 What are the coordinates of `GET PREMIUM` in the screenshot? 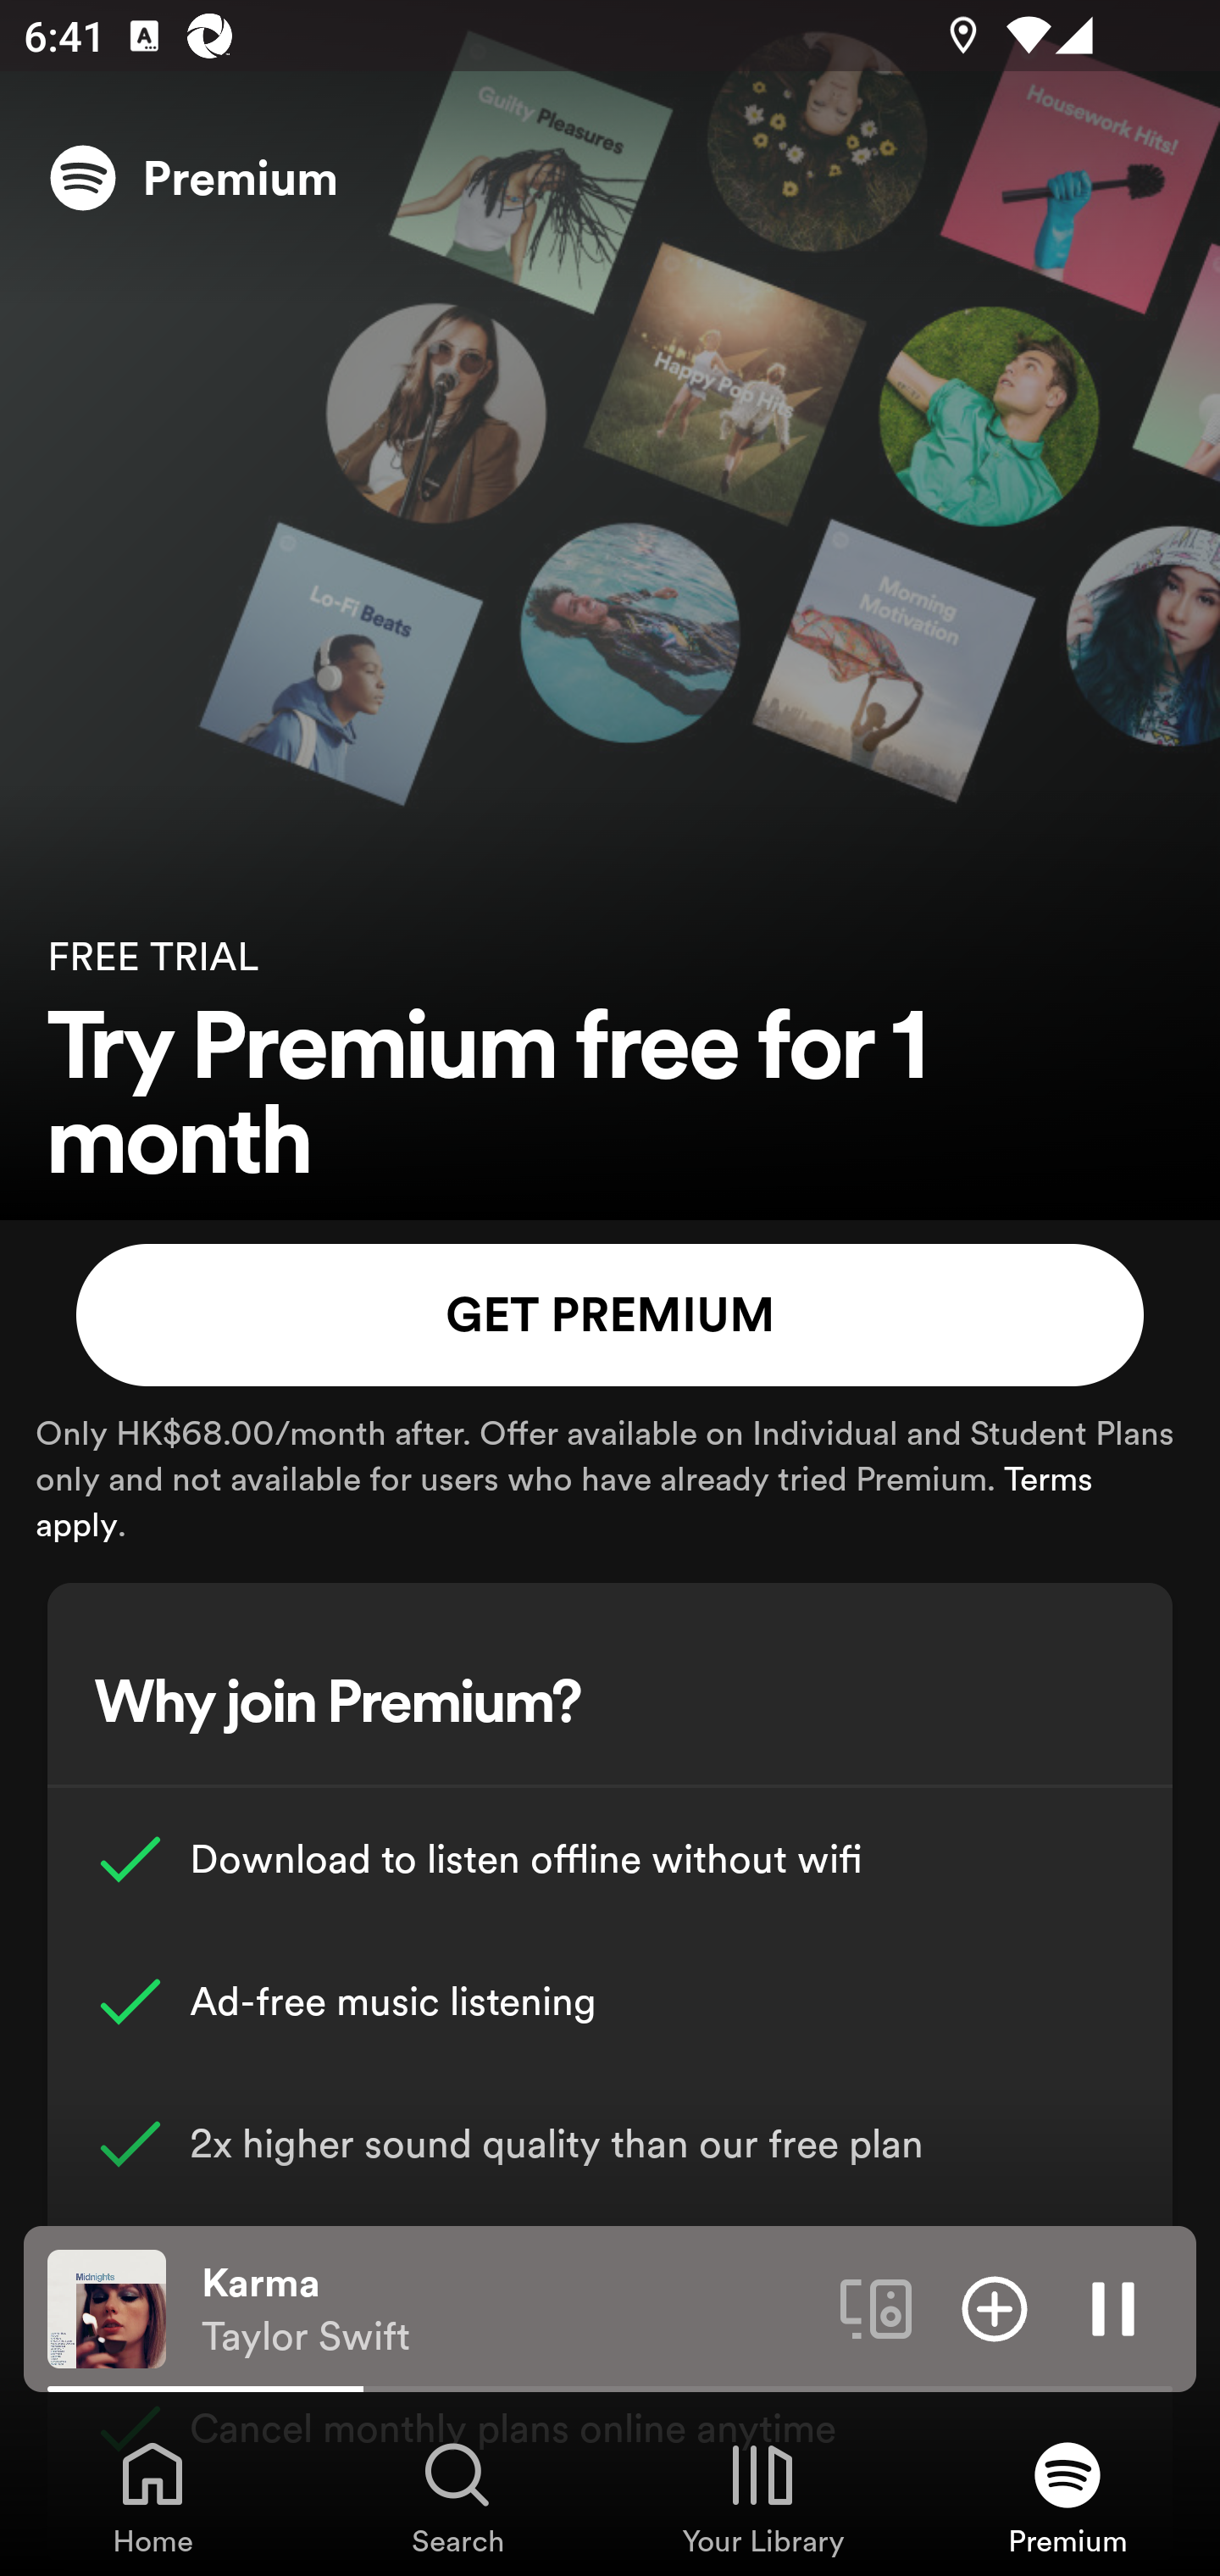 It's located at (610, 1315).